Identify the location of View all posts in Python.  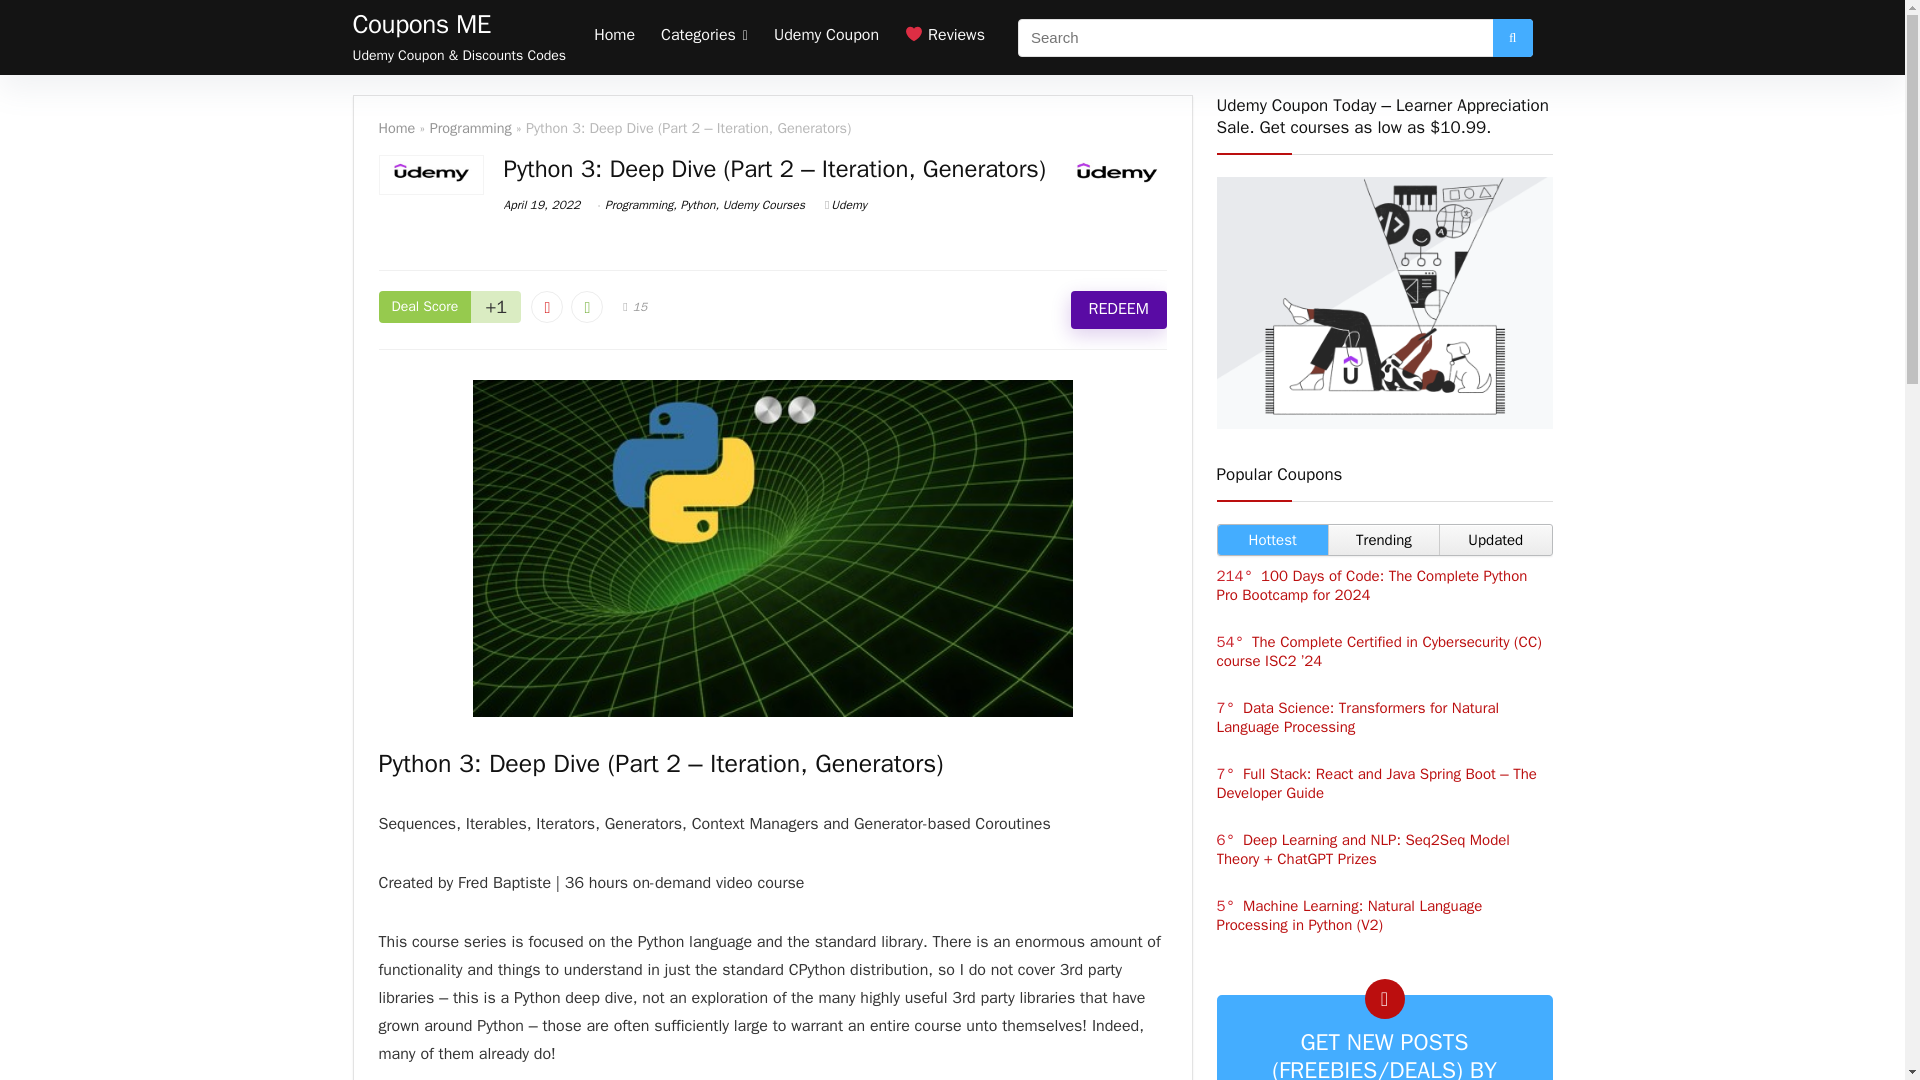
(696, 204).